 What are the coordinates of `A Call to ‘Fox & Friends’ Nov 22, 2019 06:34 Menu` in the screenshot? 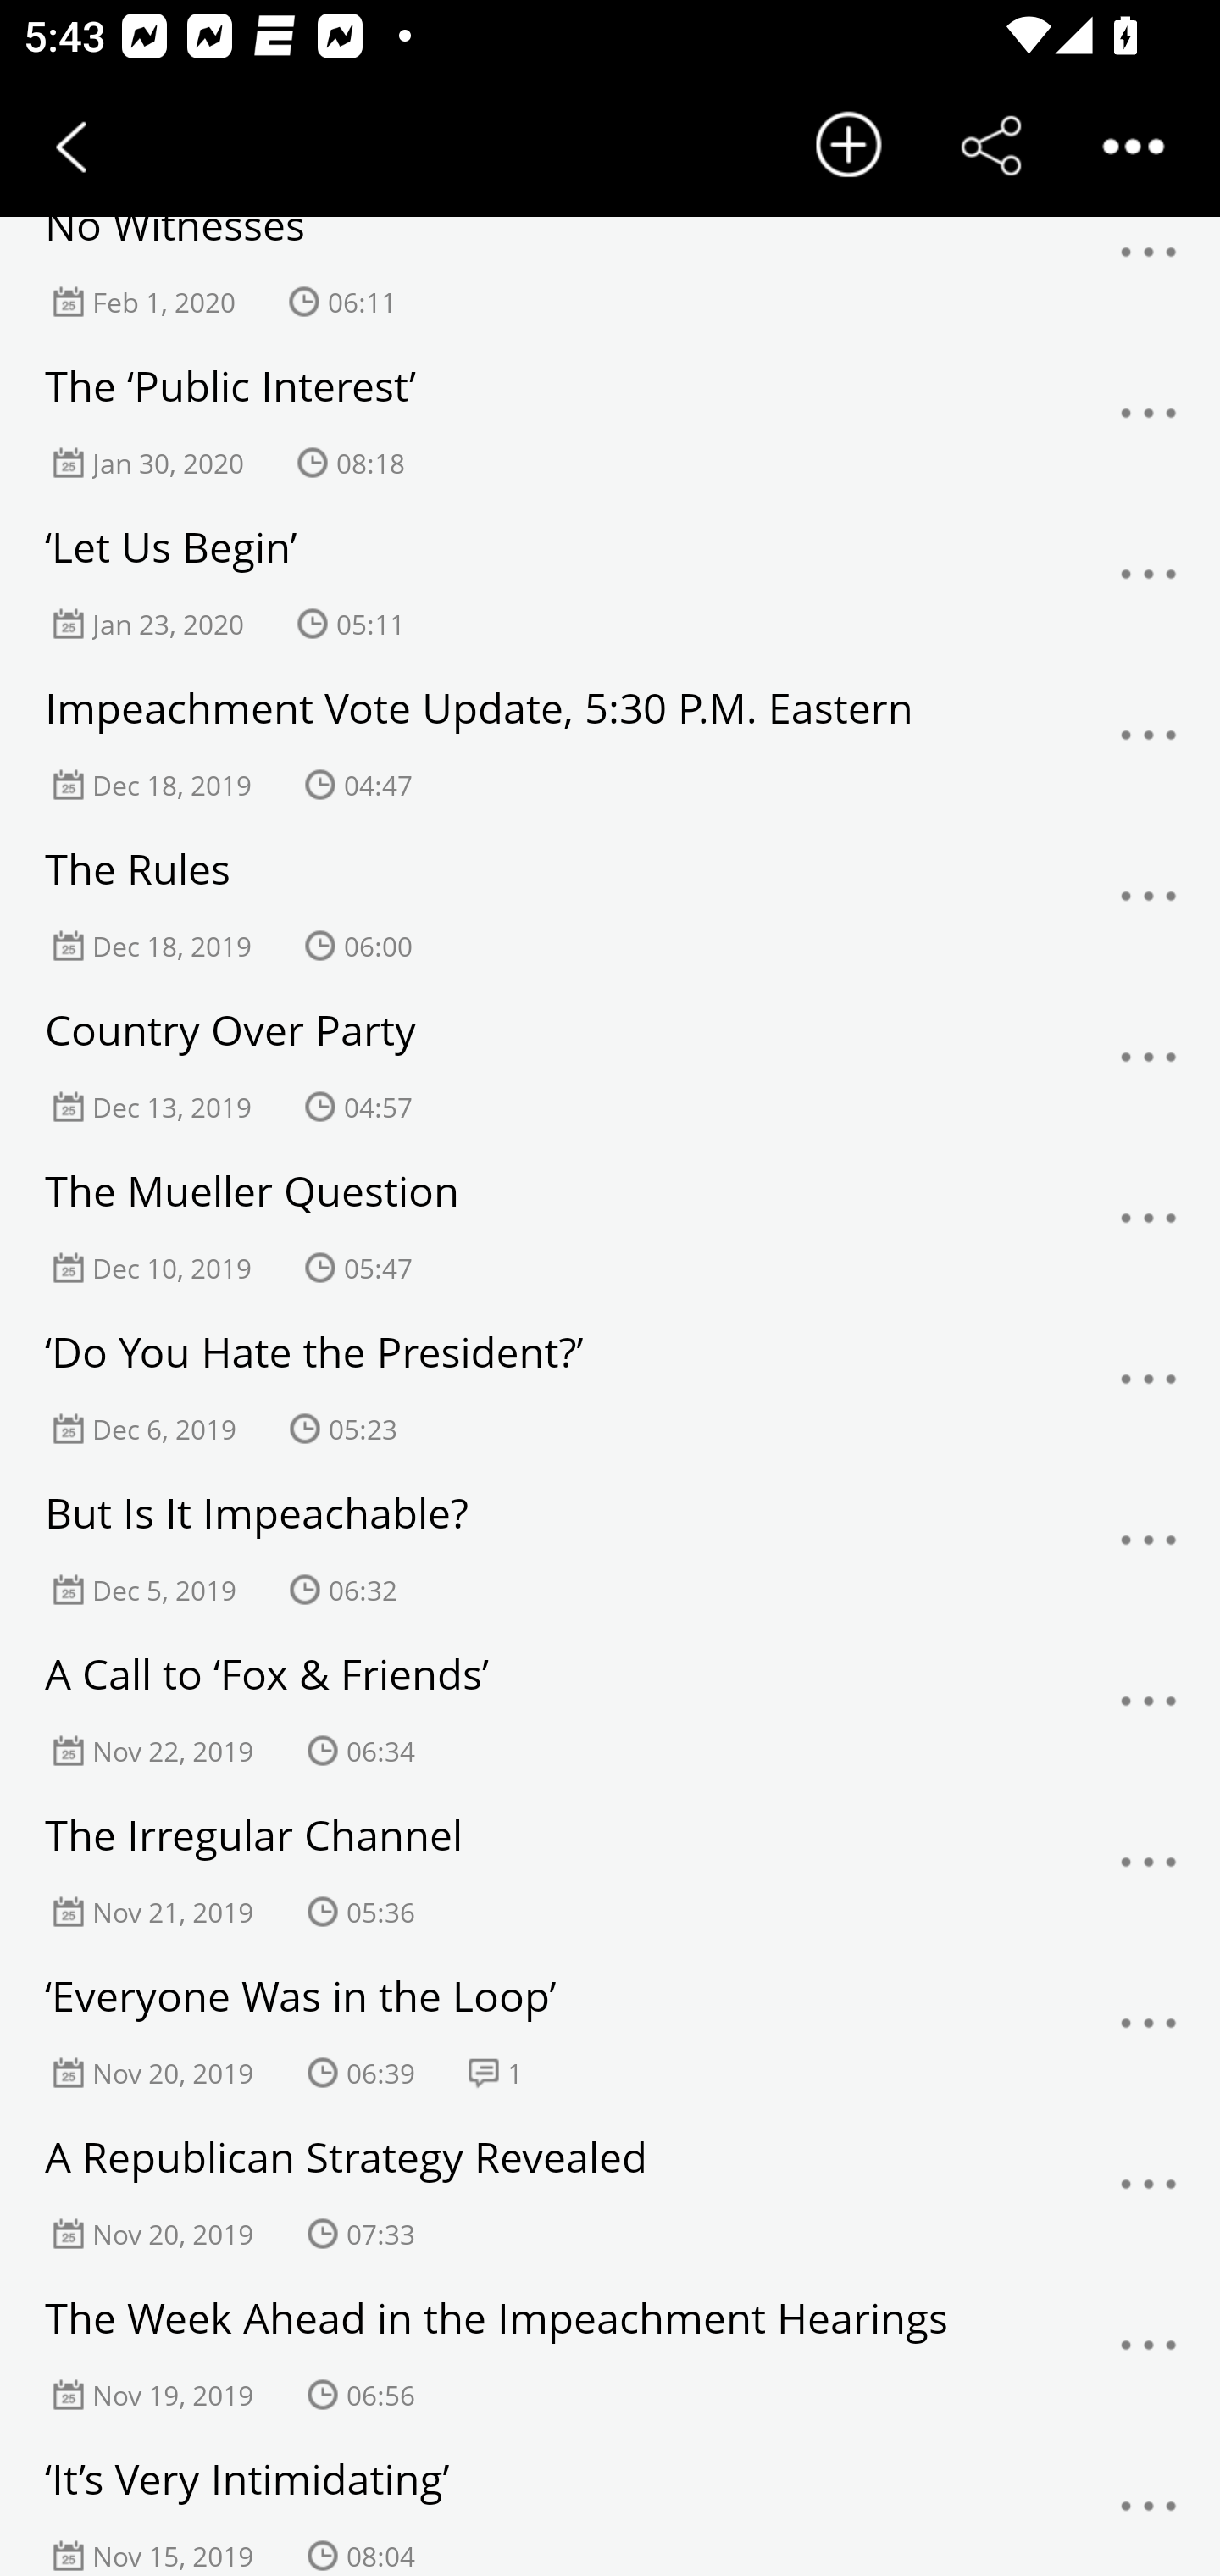 It's located at (610, 1710).